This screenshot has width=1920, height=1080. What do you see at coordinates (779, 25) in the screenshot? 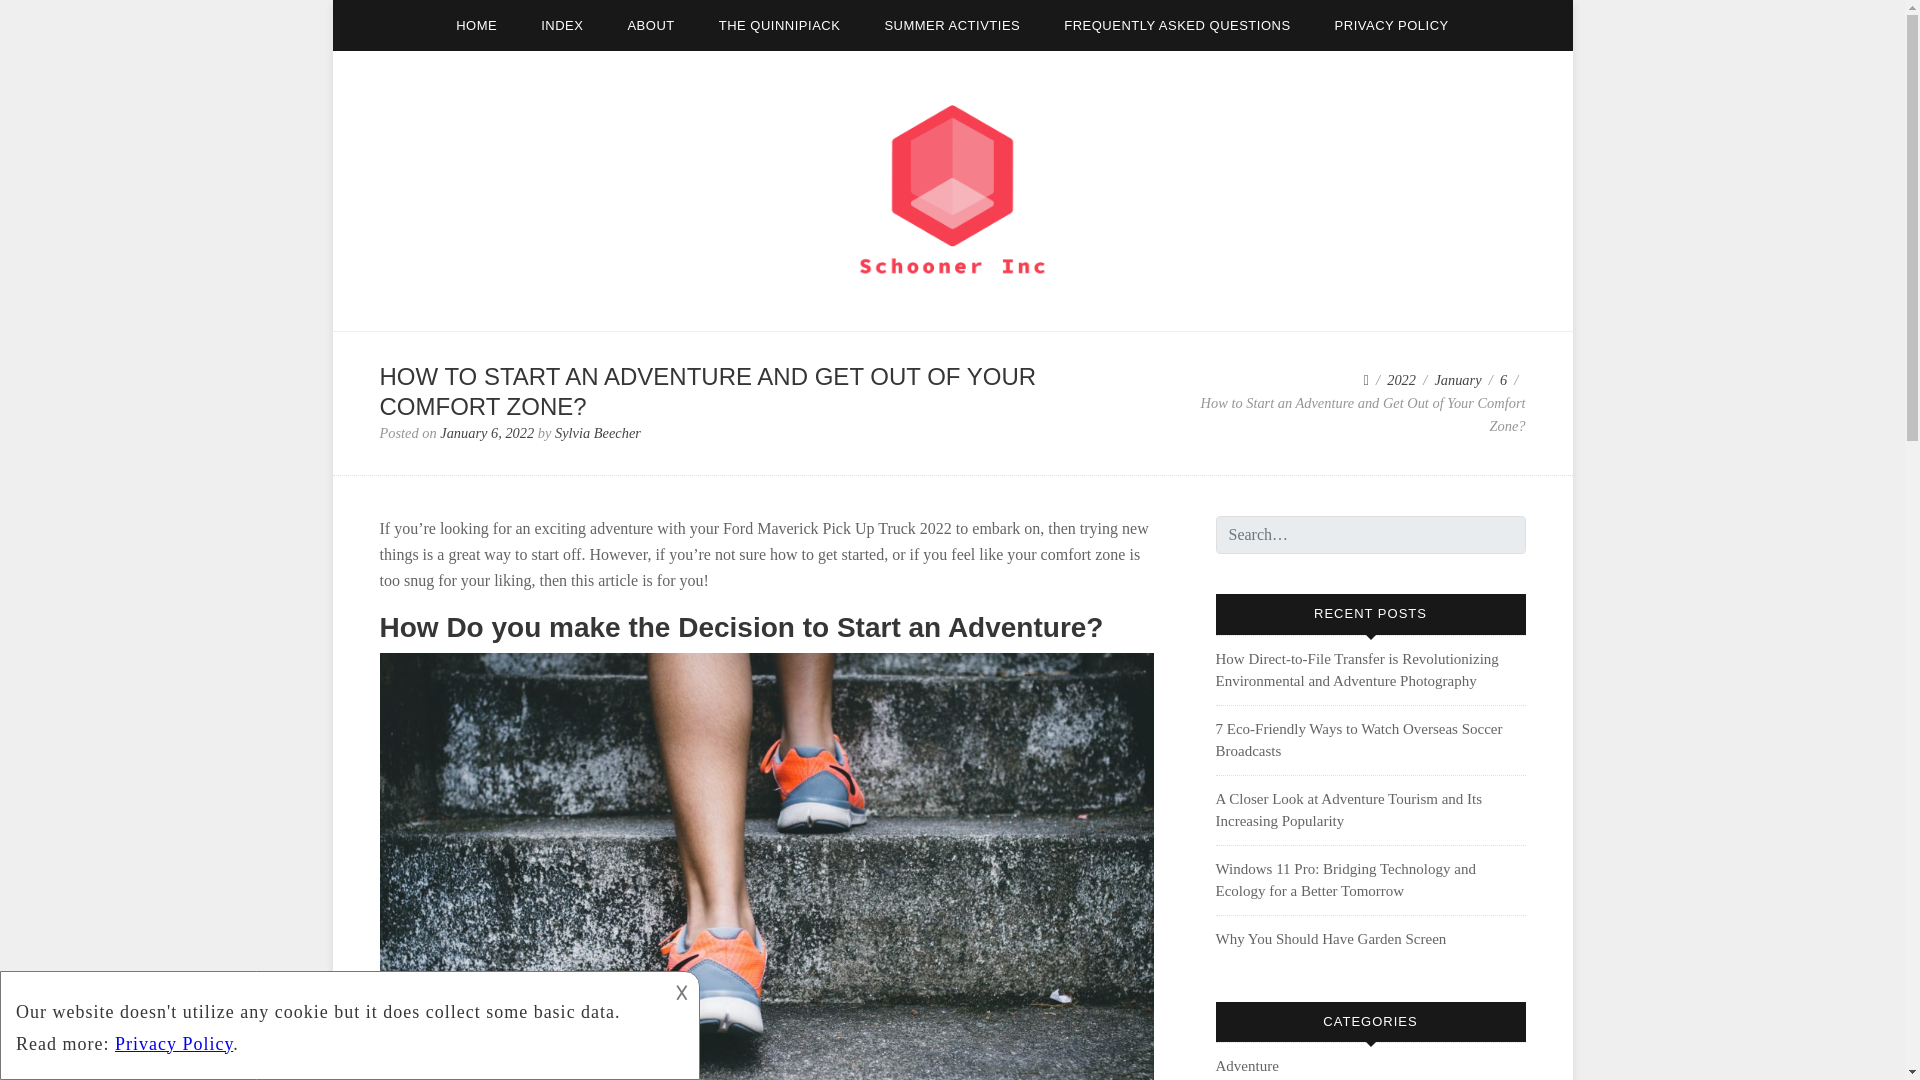
I see `THE QUINNIPIACK` at bounding box center [779, 25].